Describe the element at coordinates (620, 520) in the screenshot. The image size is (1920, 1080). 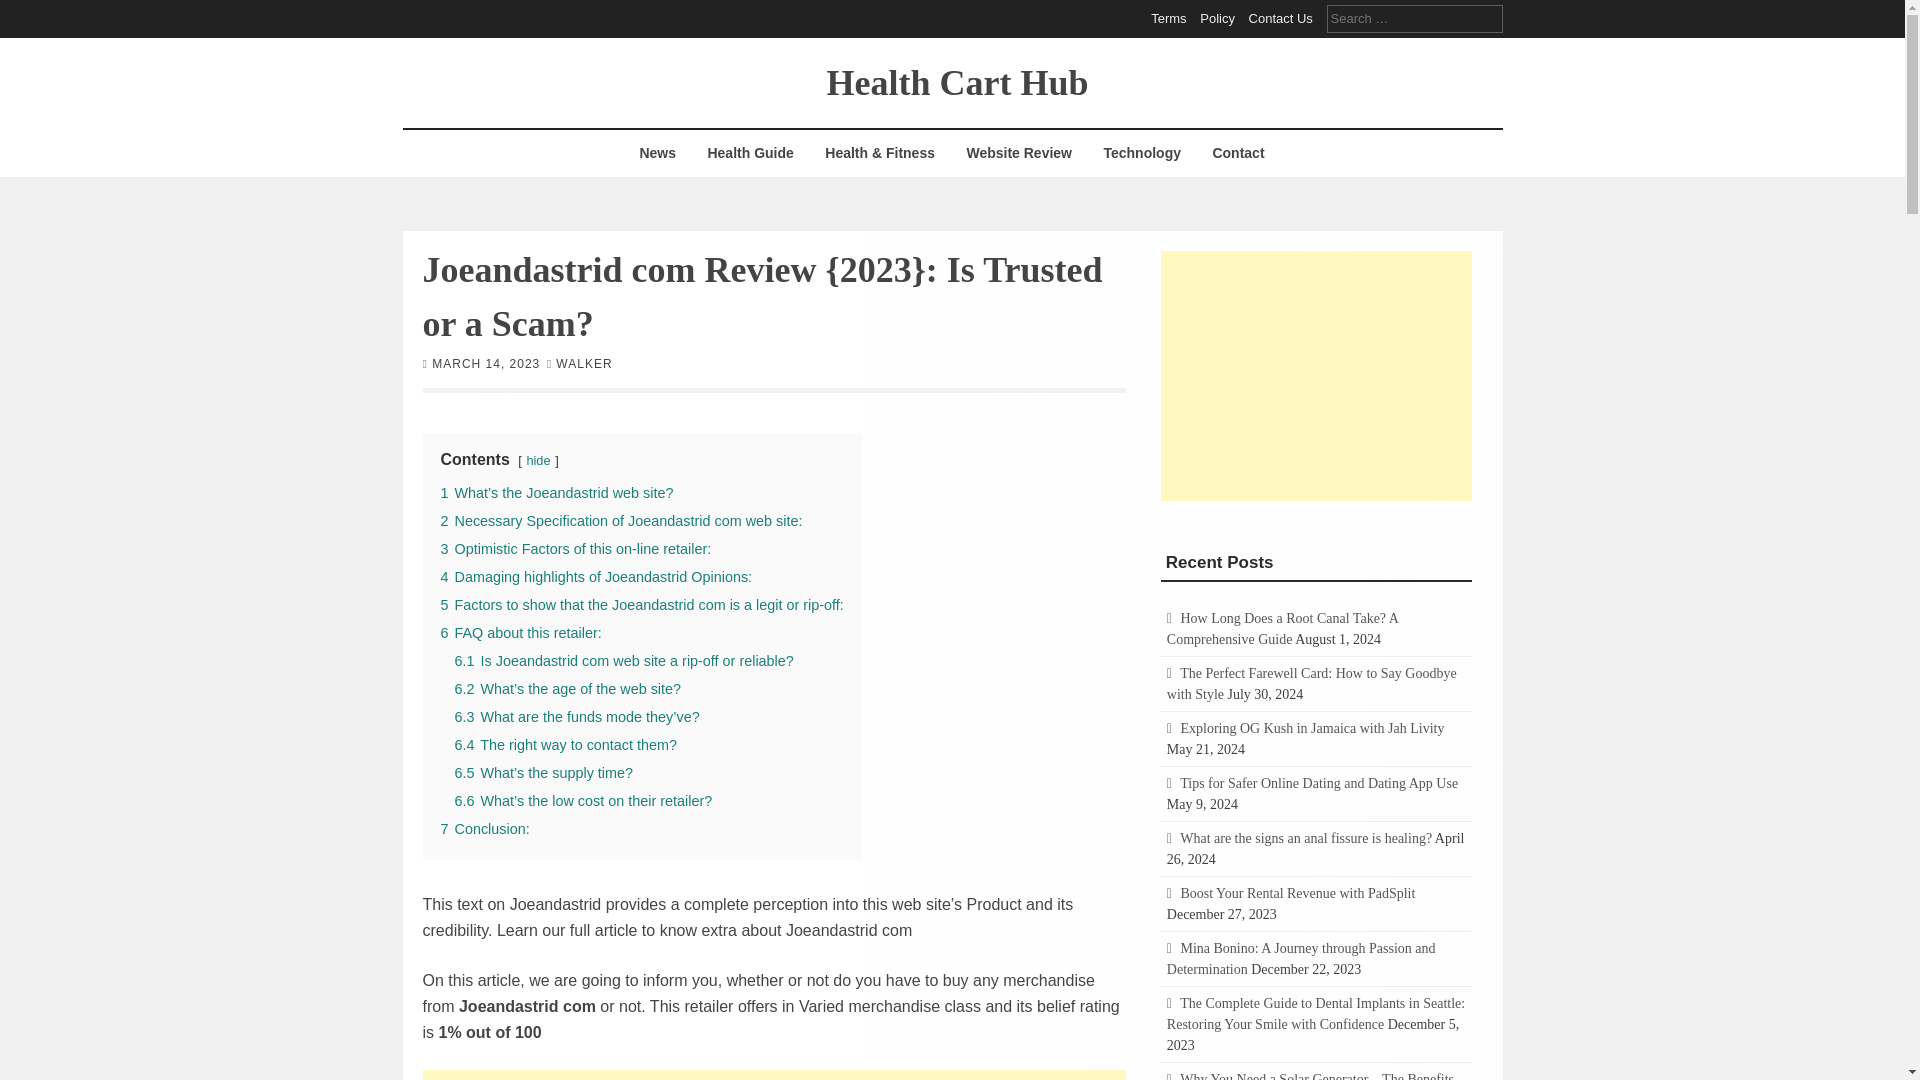
I see `2 Necessary Specification of Joeandastrid com web site:` at that location.